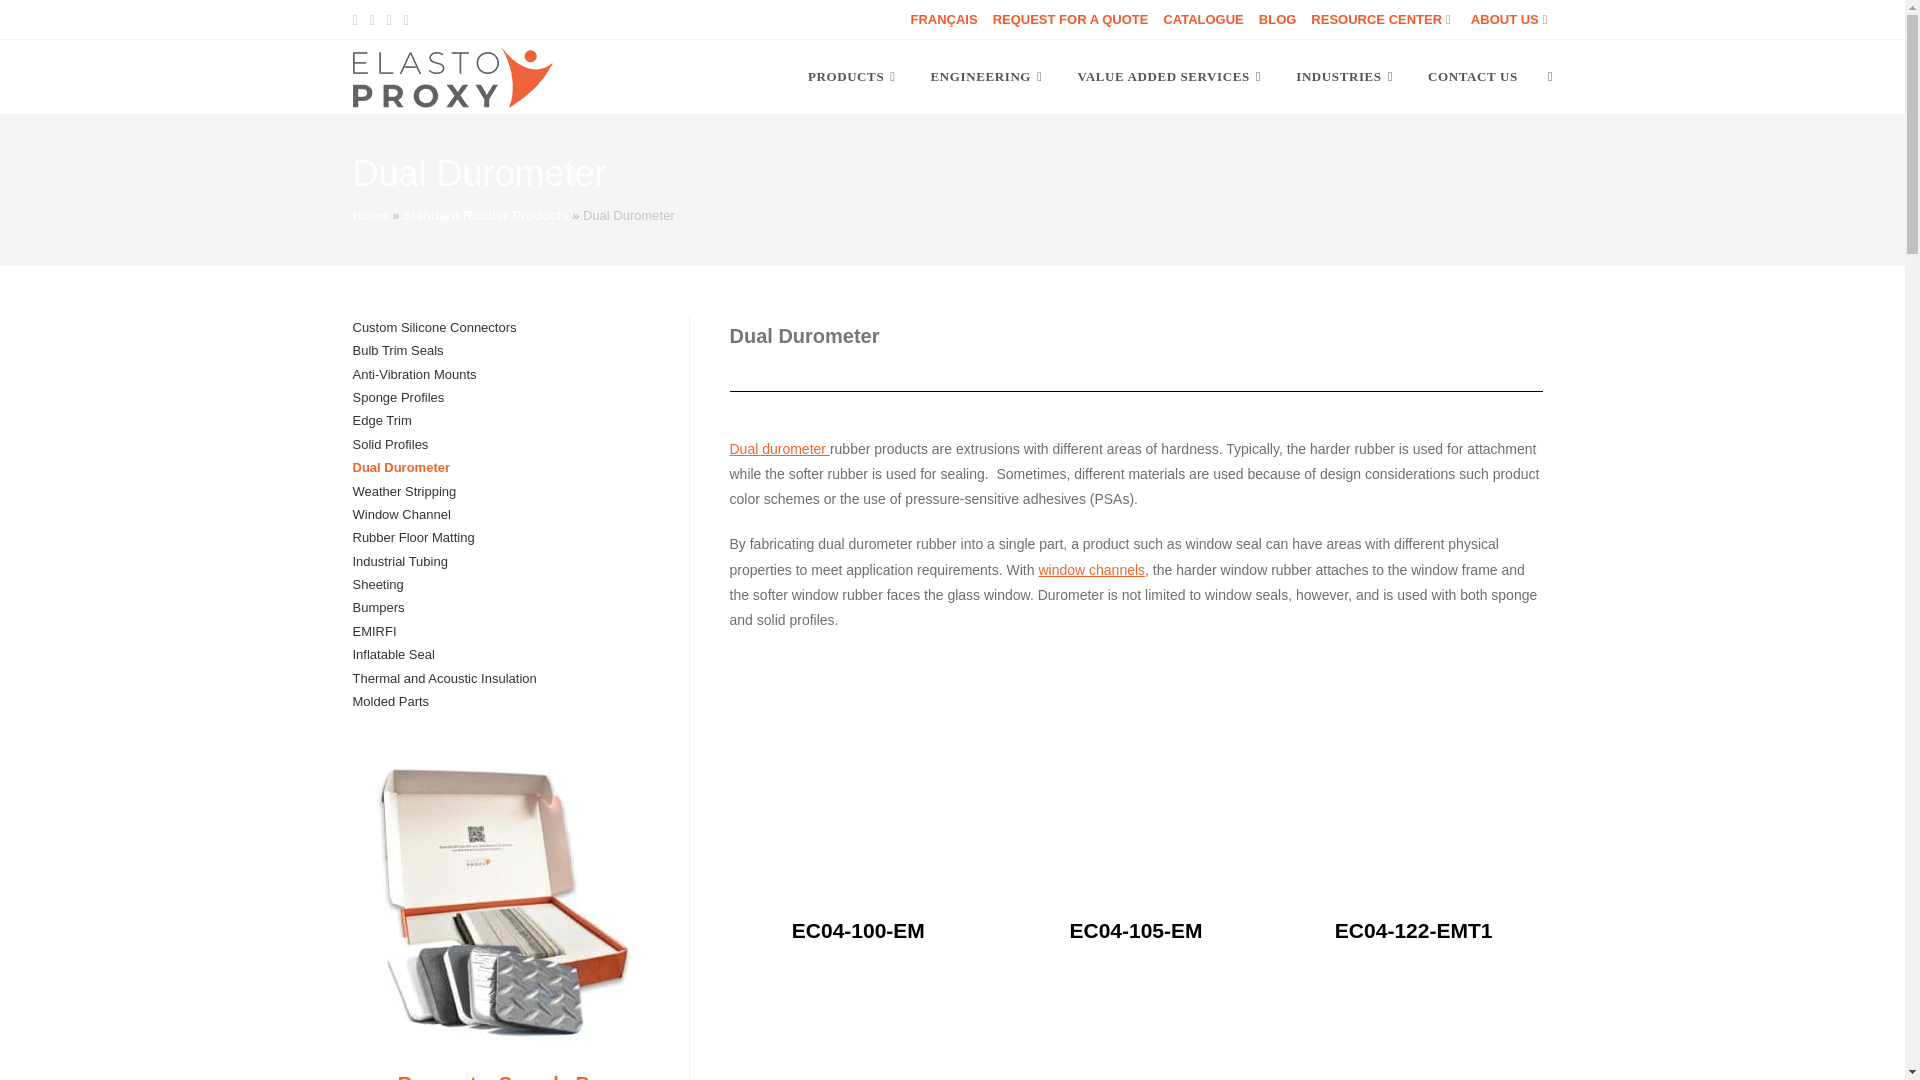  What do you see at coordinates (1278, 19) in the screenshot?
I see `BLOG` at bounding box center [1278, 19].